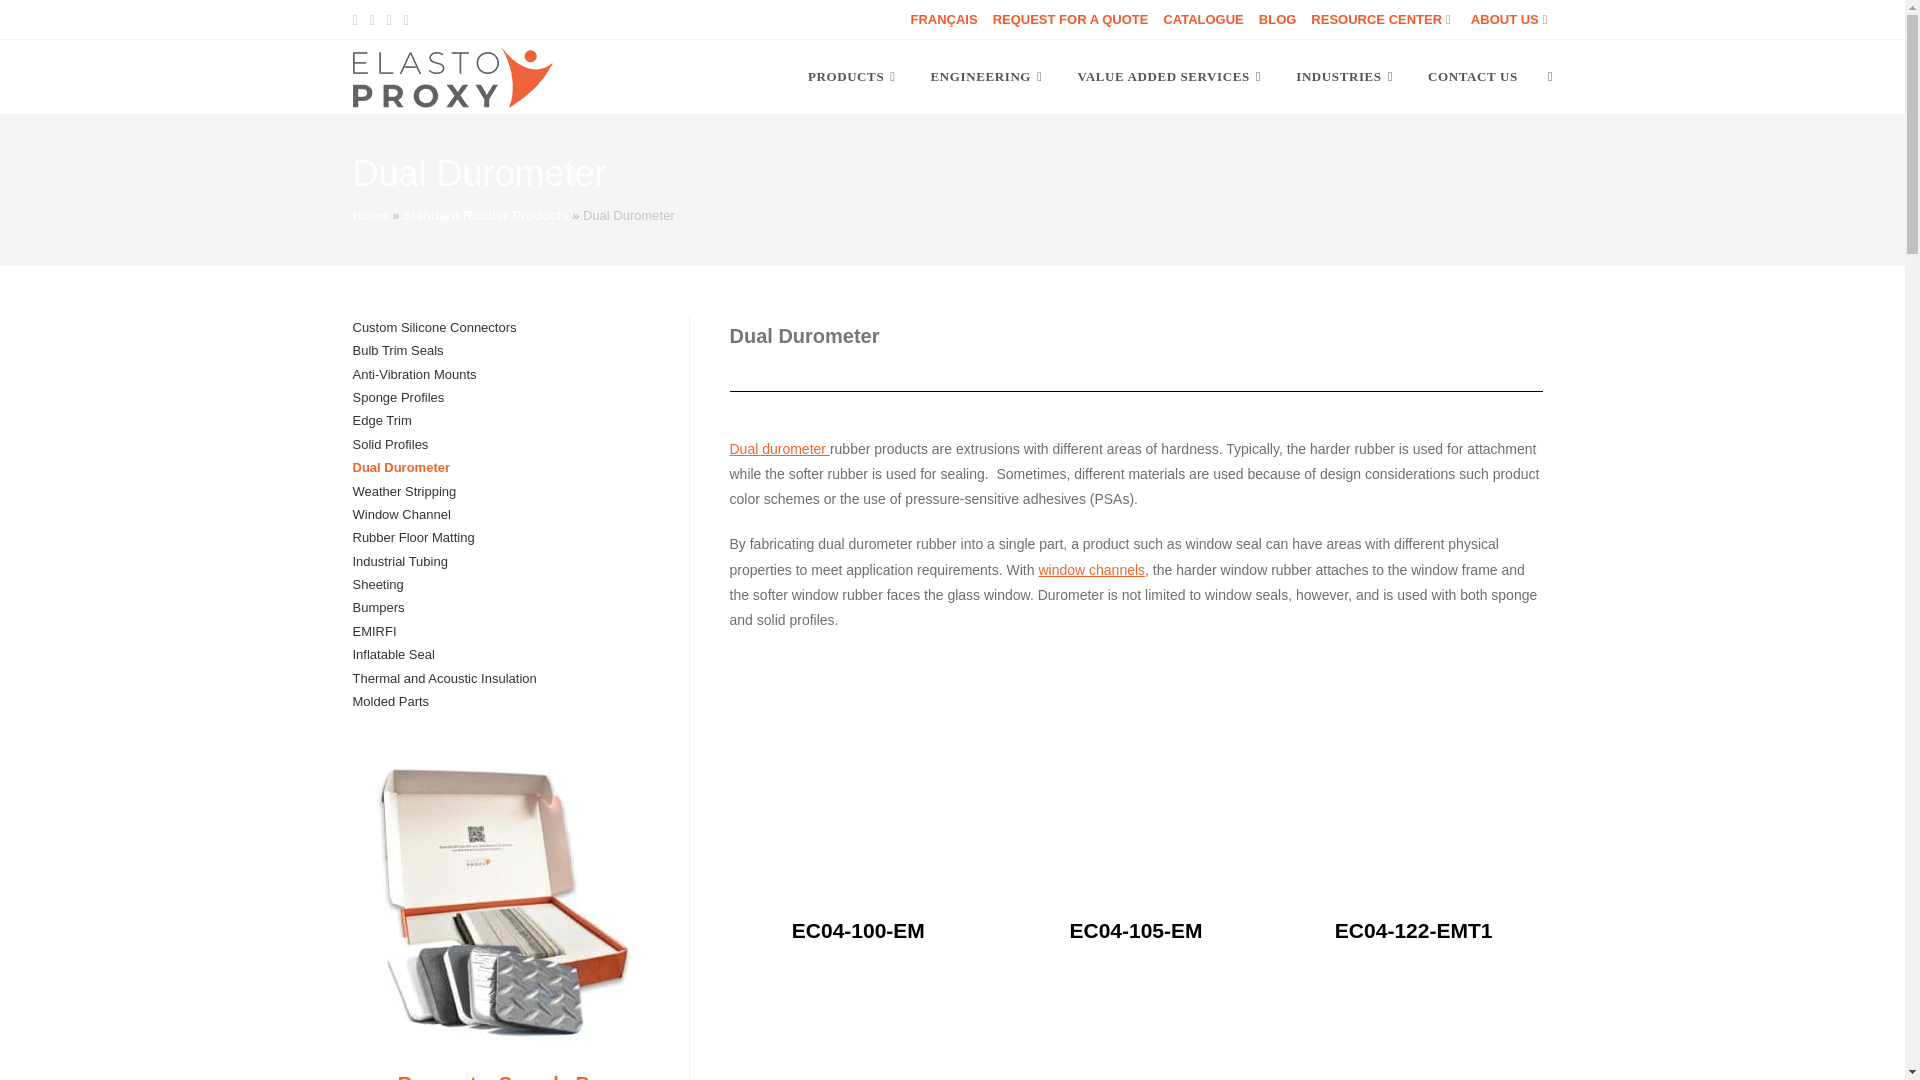  What do you see at coordinates (1278, 19) in the screenshot?
I see `BLOG` at bounding box center [1278, 19].